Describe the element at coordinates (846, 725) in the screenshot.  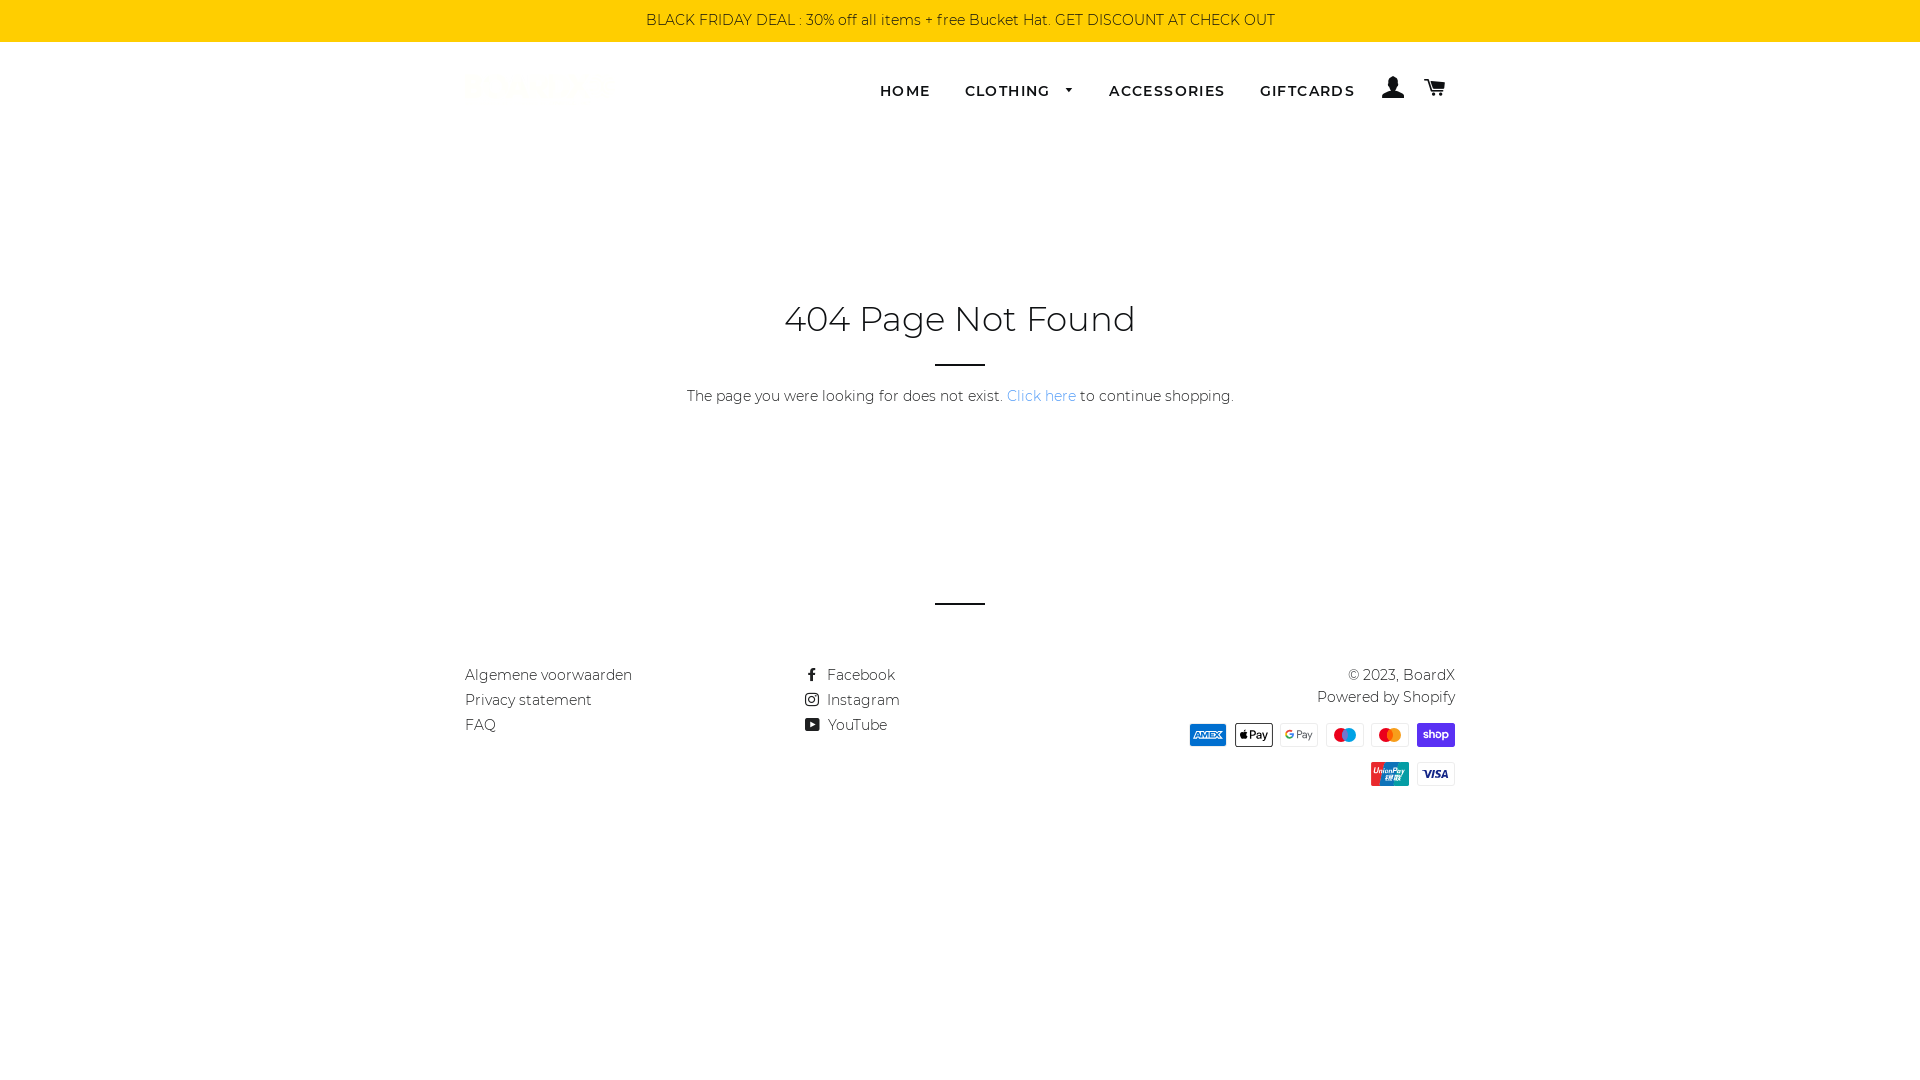
I see `YouTube` at that location.